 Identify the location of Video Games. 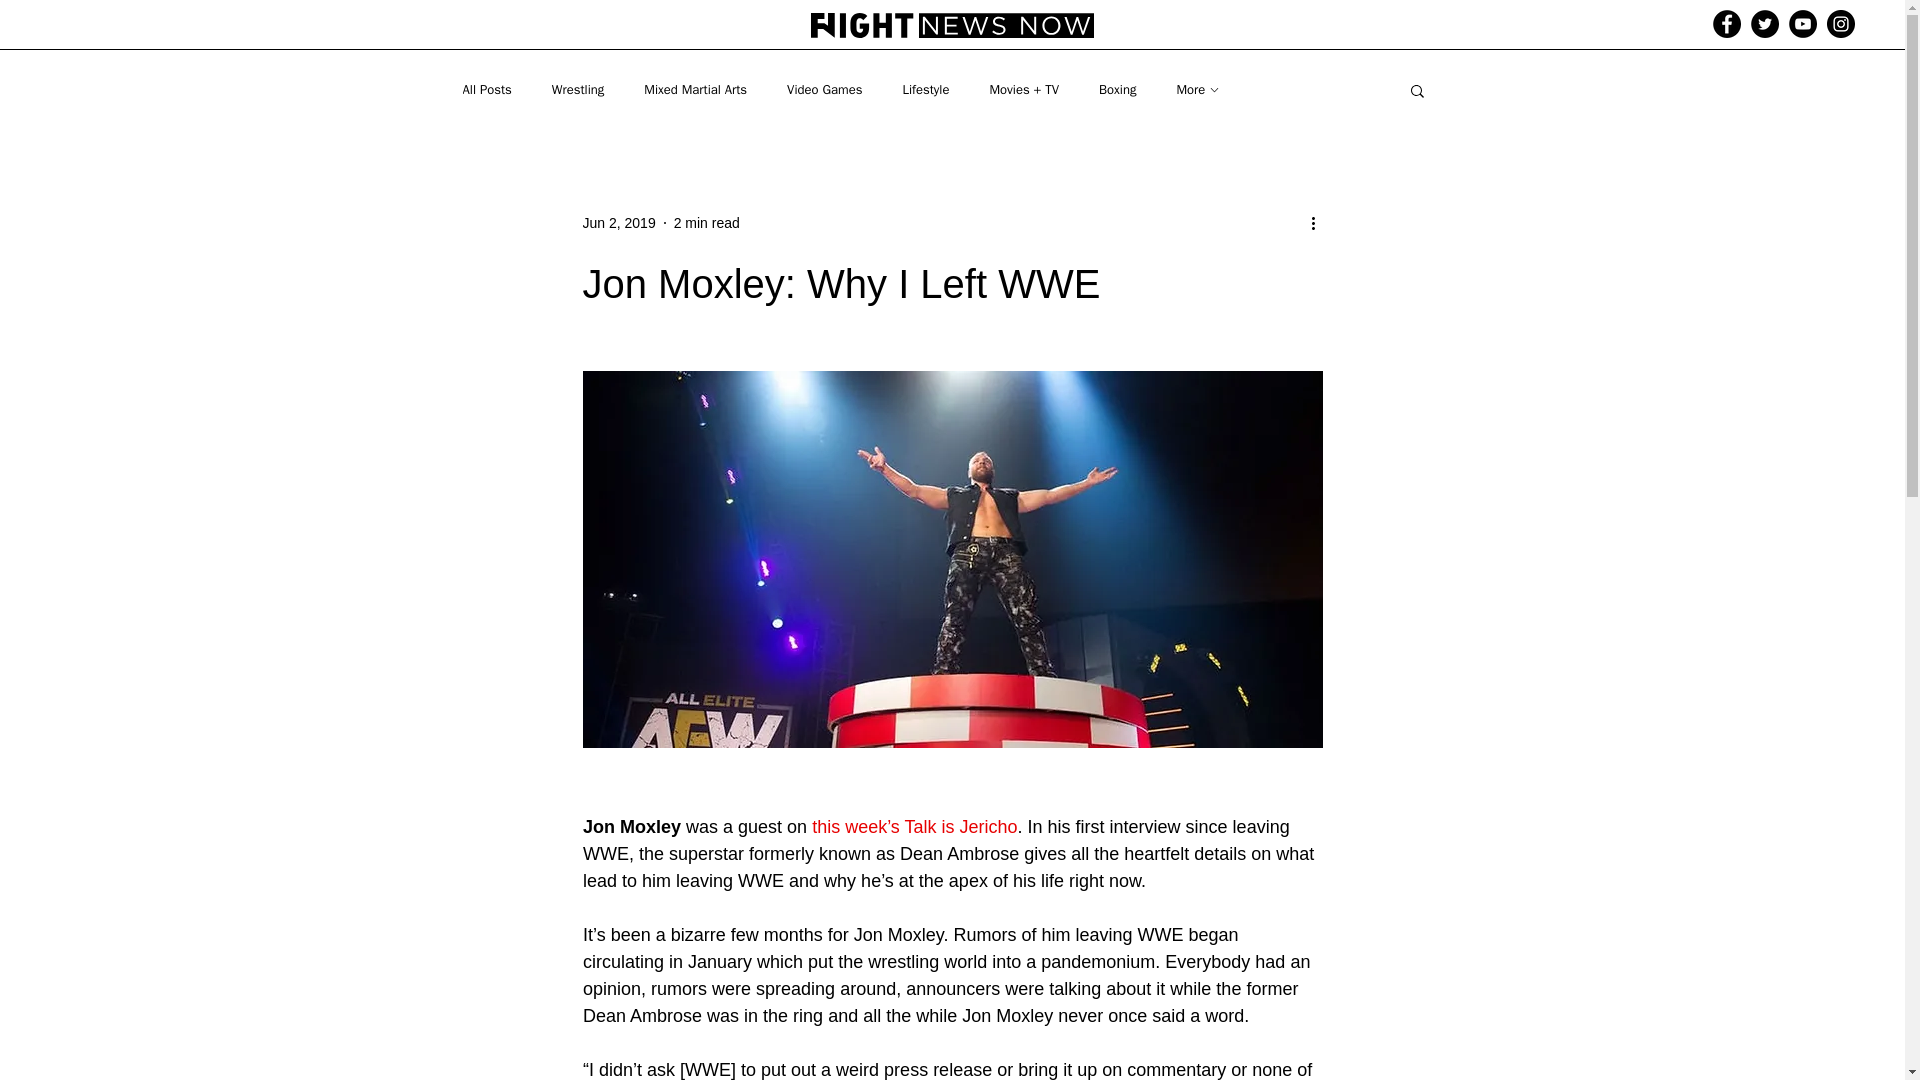
(824, 90).